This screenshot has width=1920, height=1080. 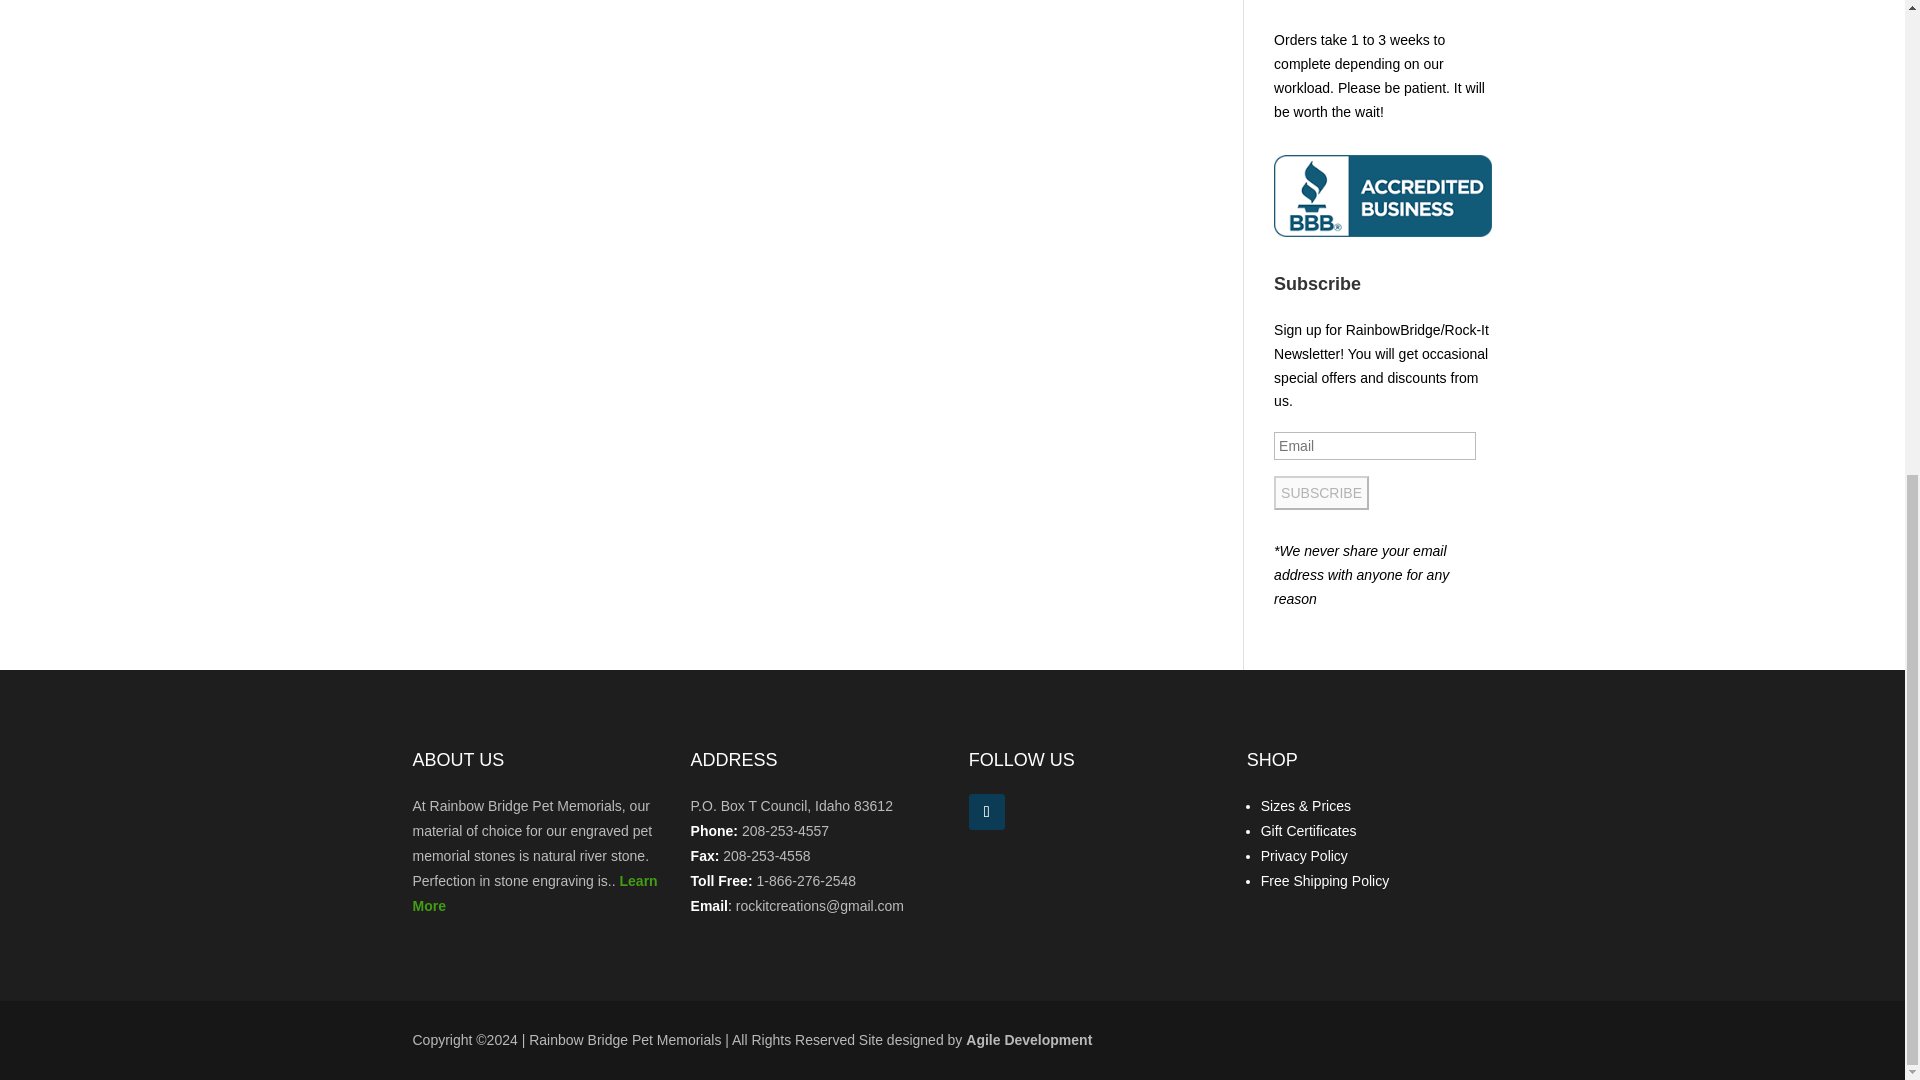 I want to click on Follow on Facebook, so click(x=986, y=812).